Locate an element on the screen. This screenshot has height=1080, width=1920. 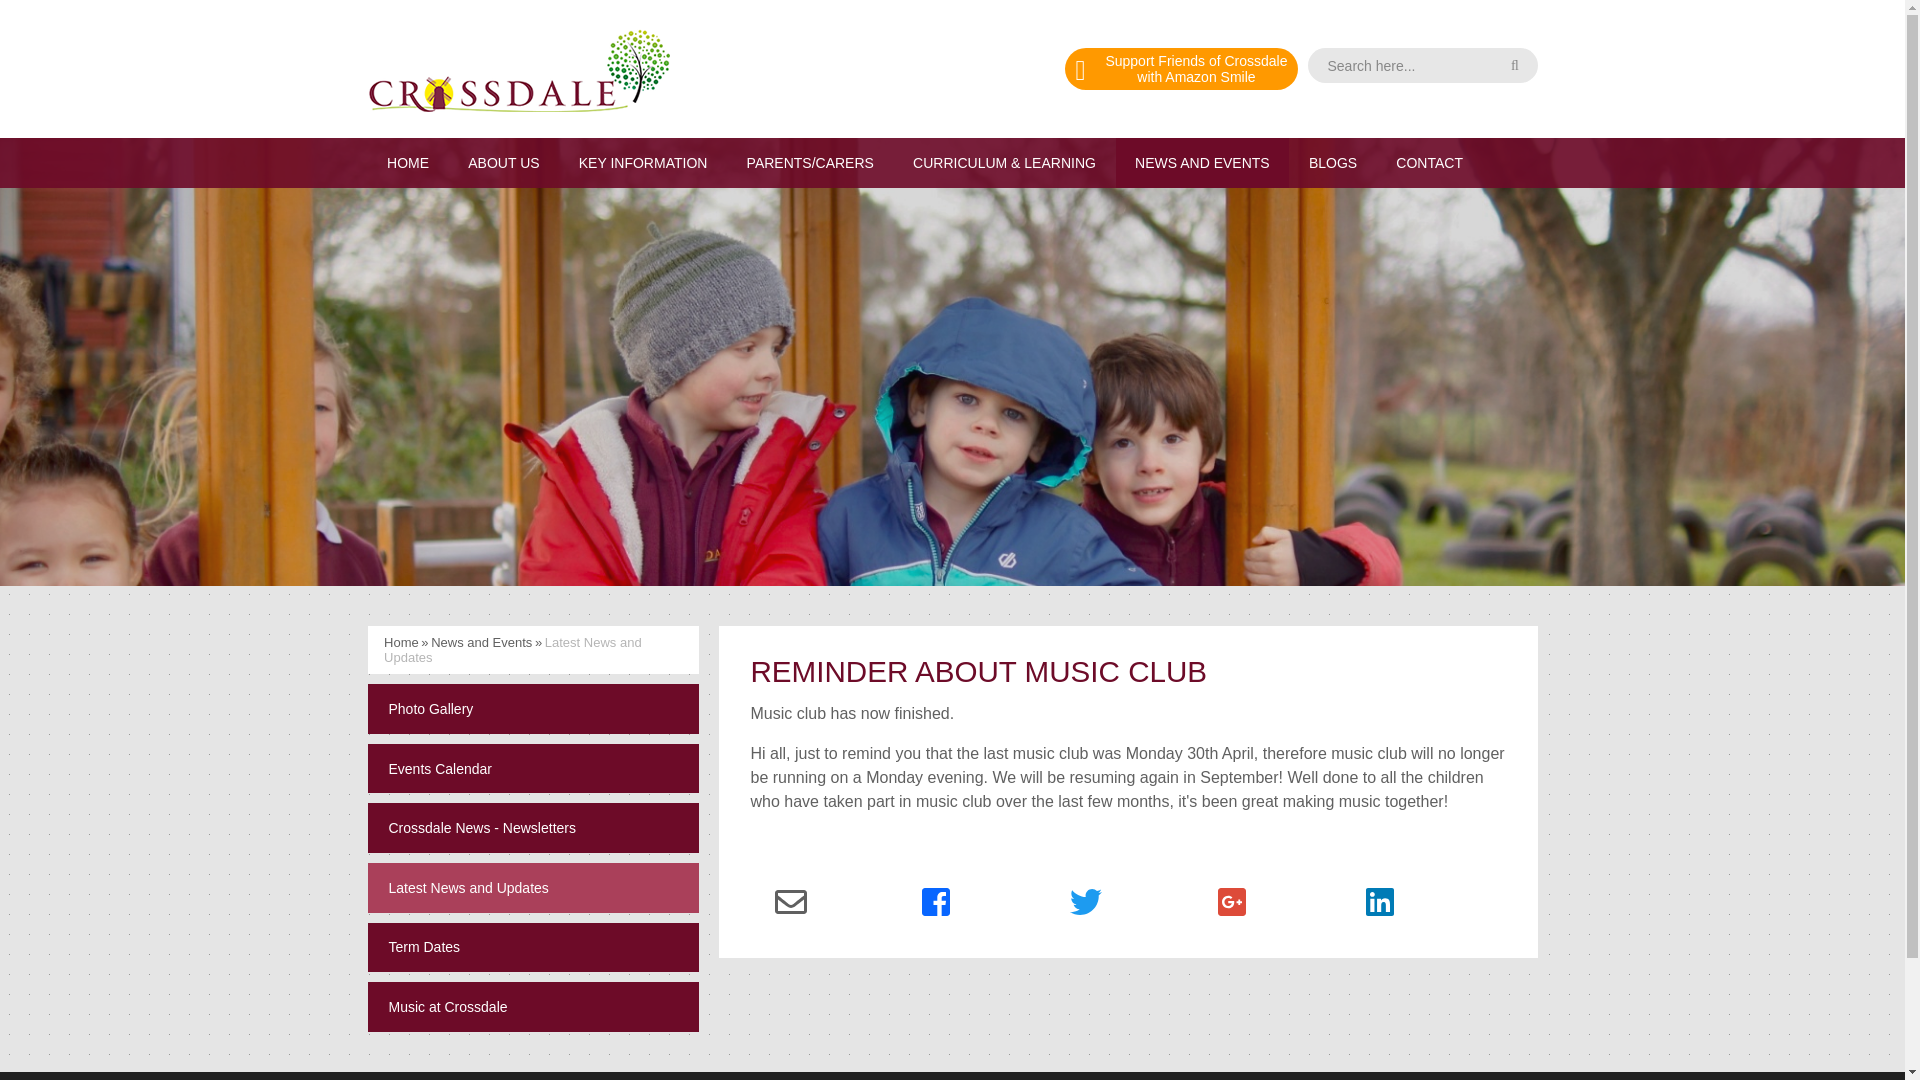
search... is located at coordinates (1181, 68).